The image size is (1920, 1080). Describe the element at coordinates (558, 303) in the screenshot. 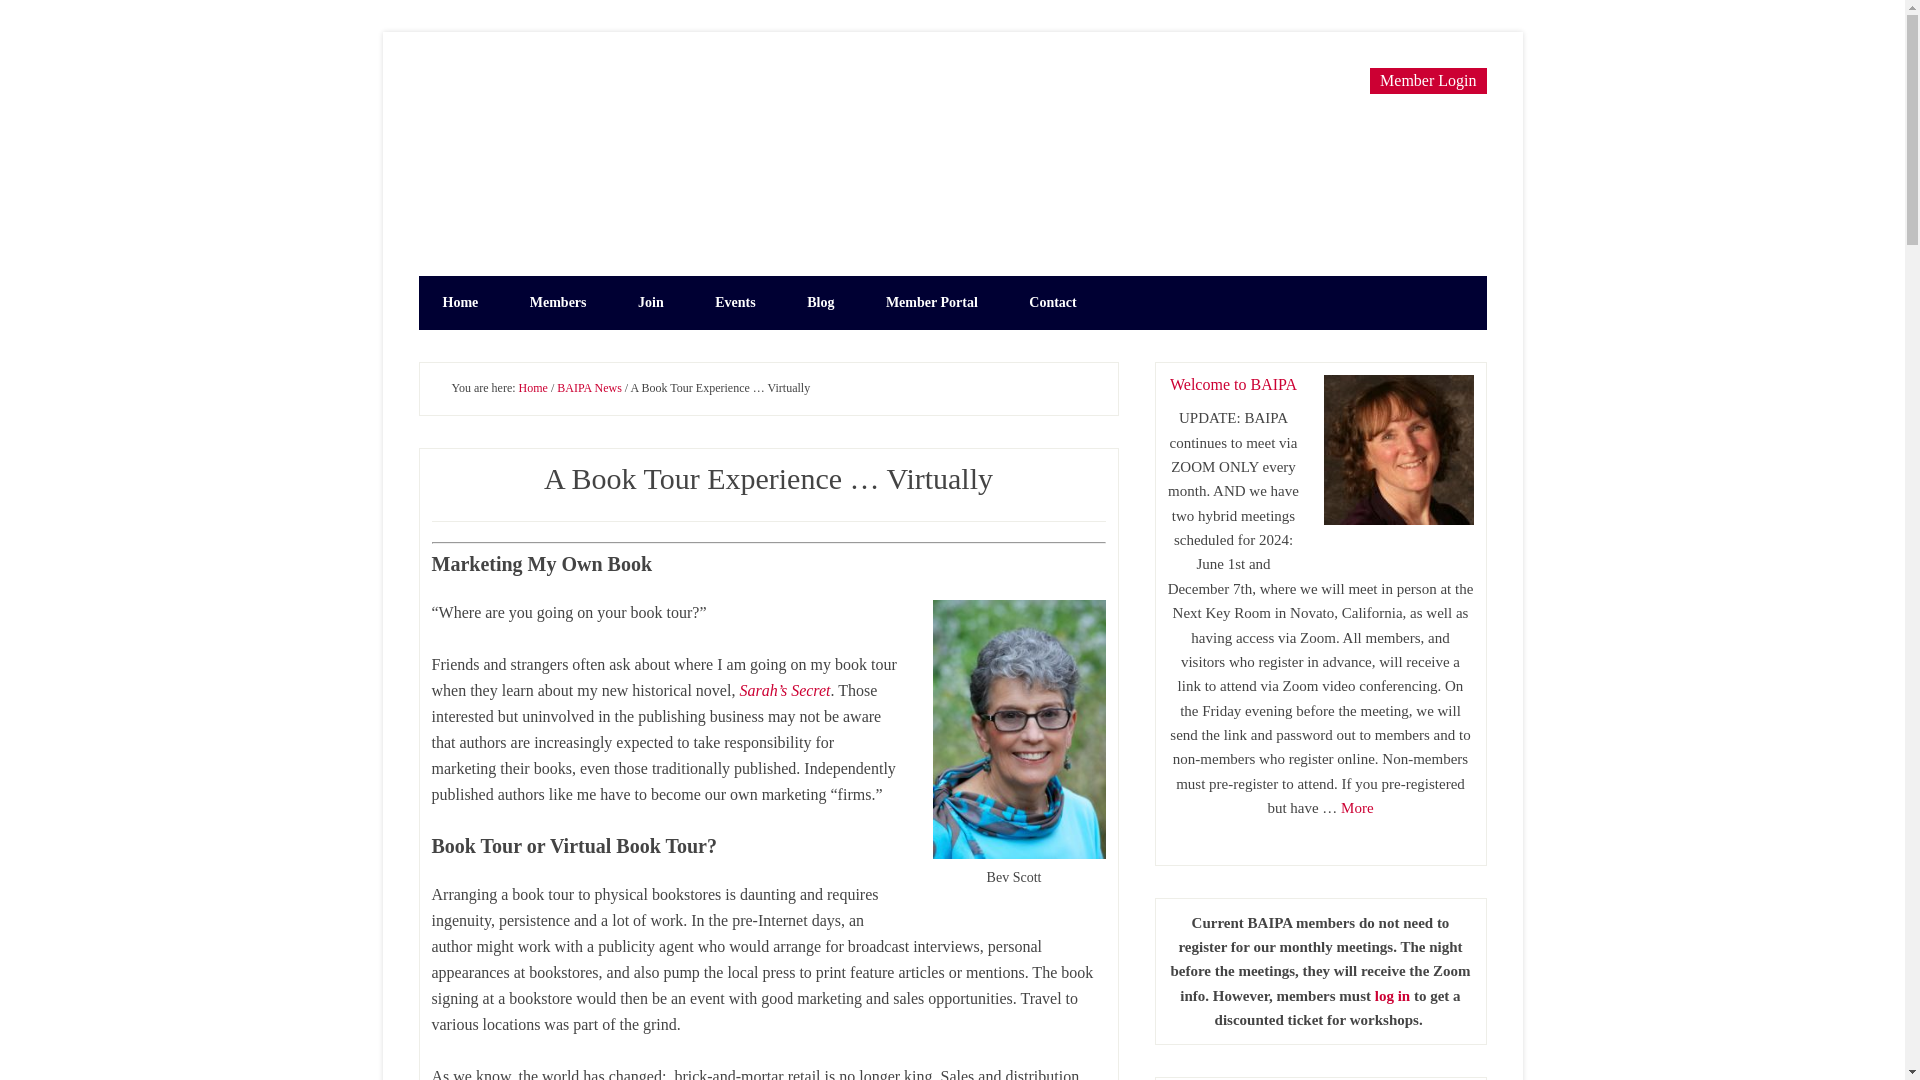

I see `Members` at that location.